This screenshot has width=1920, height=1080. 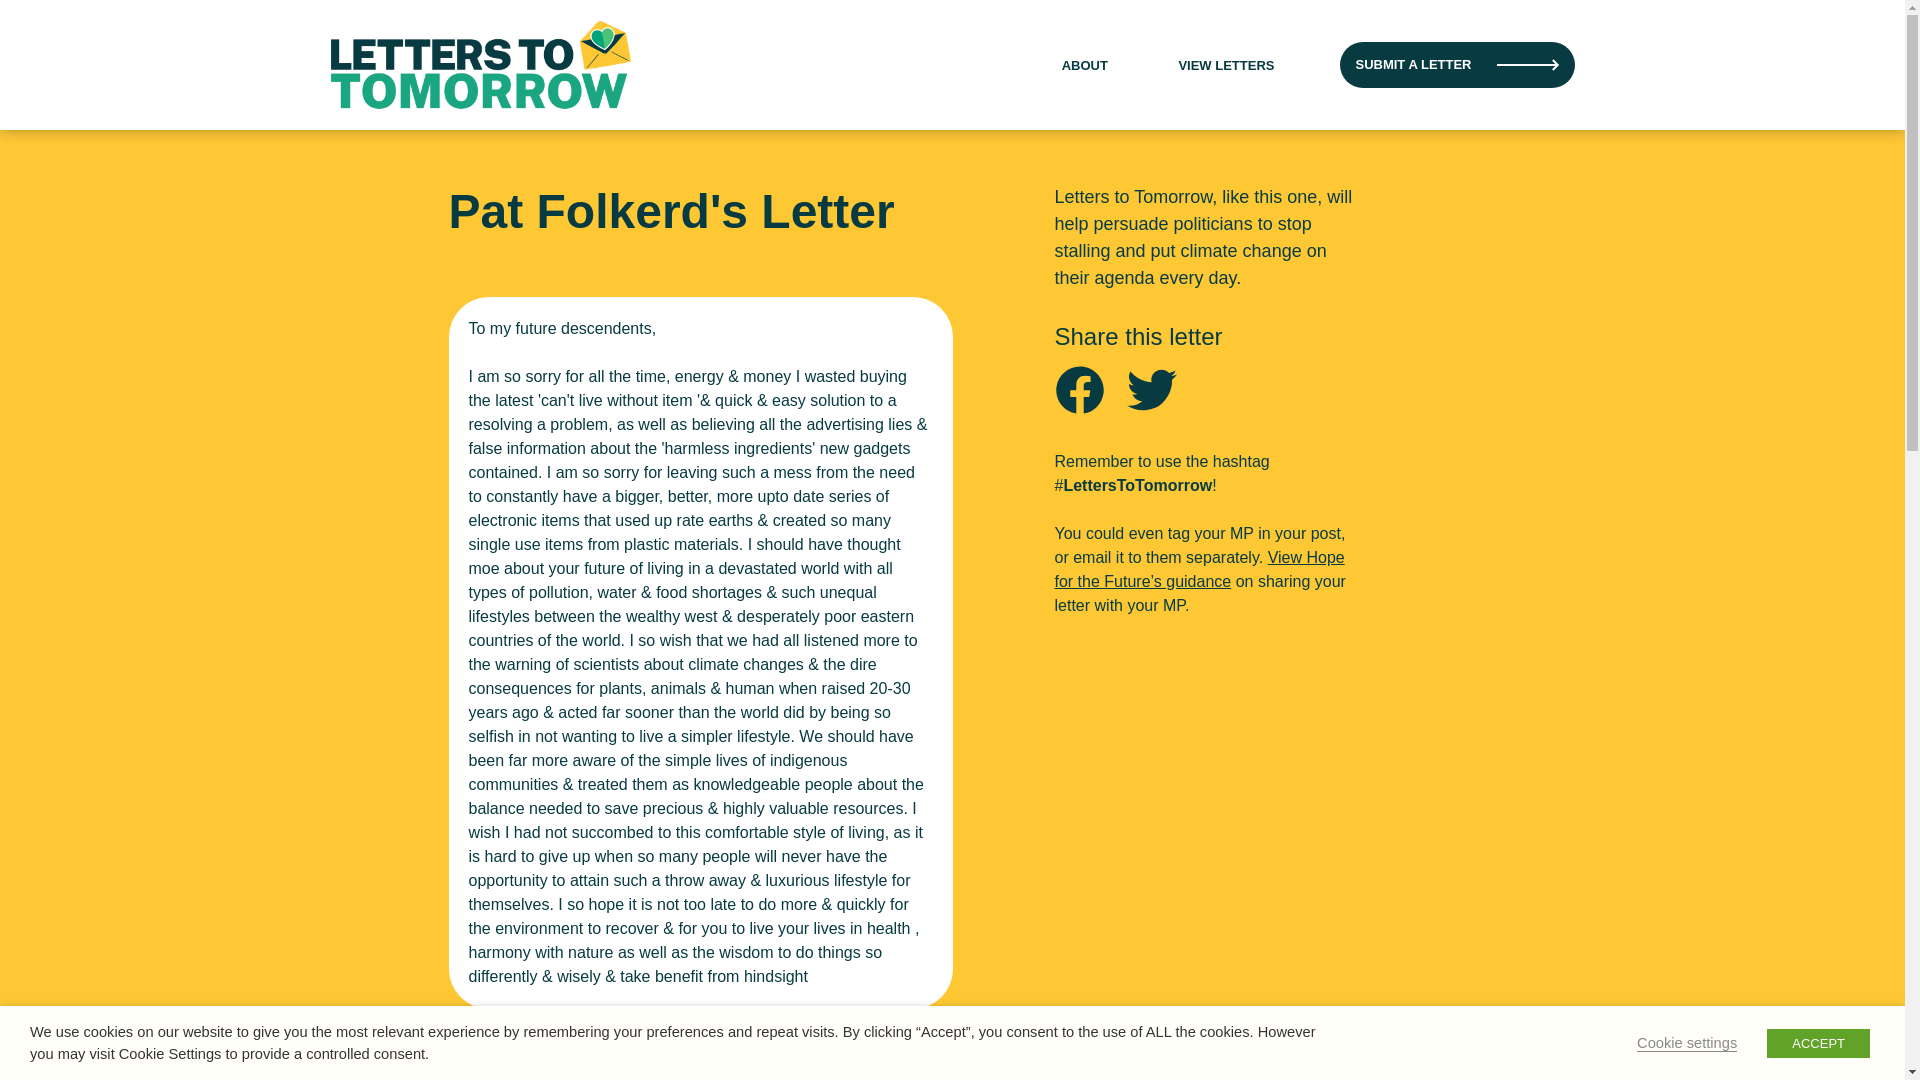 What do you see at coordinates (1226, 66) in the screenshot?
I see `VIEW LETTERS` at bounding box center [1226, 66].